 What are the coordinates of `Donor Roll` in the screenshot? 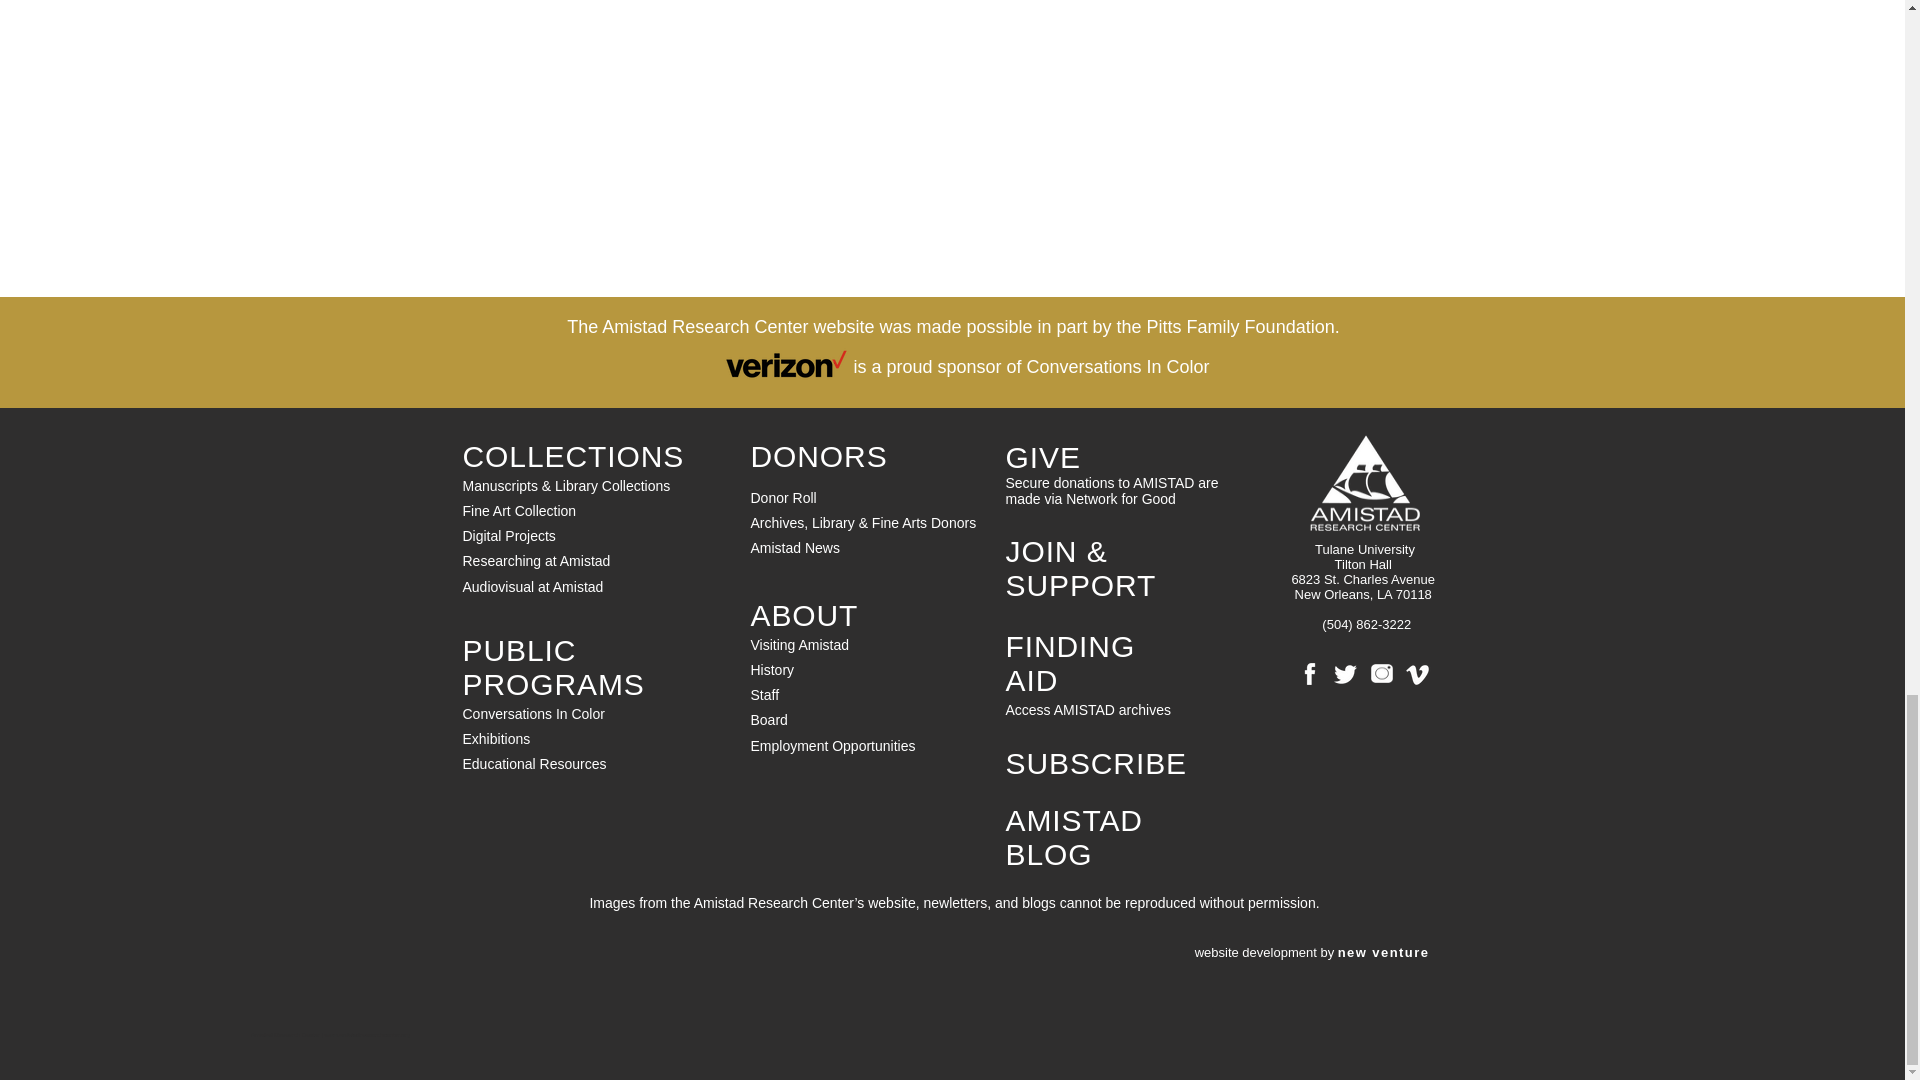 It's located at (783, 498).